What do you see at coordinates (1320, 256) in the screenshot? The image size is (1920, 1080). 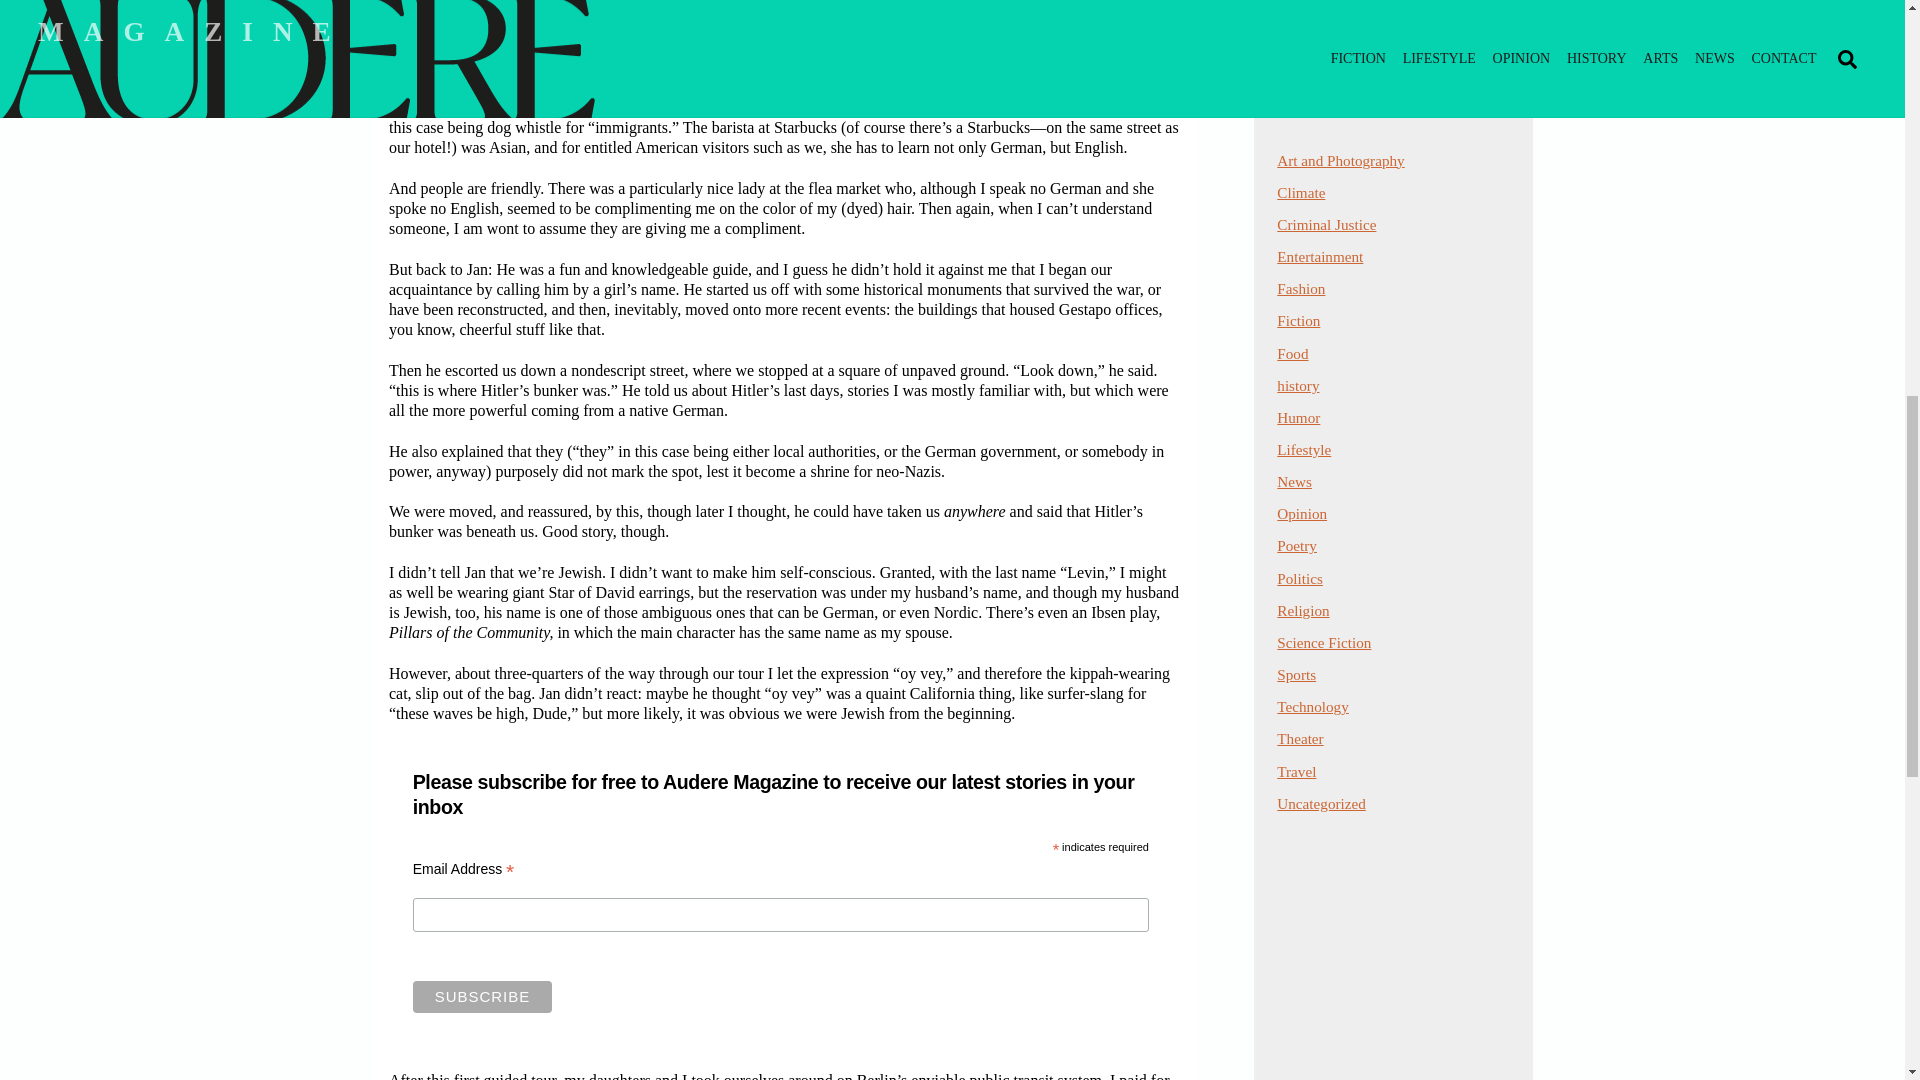 I see `Entertainment` at bounding box center [1320, 256].